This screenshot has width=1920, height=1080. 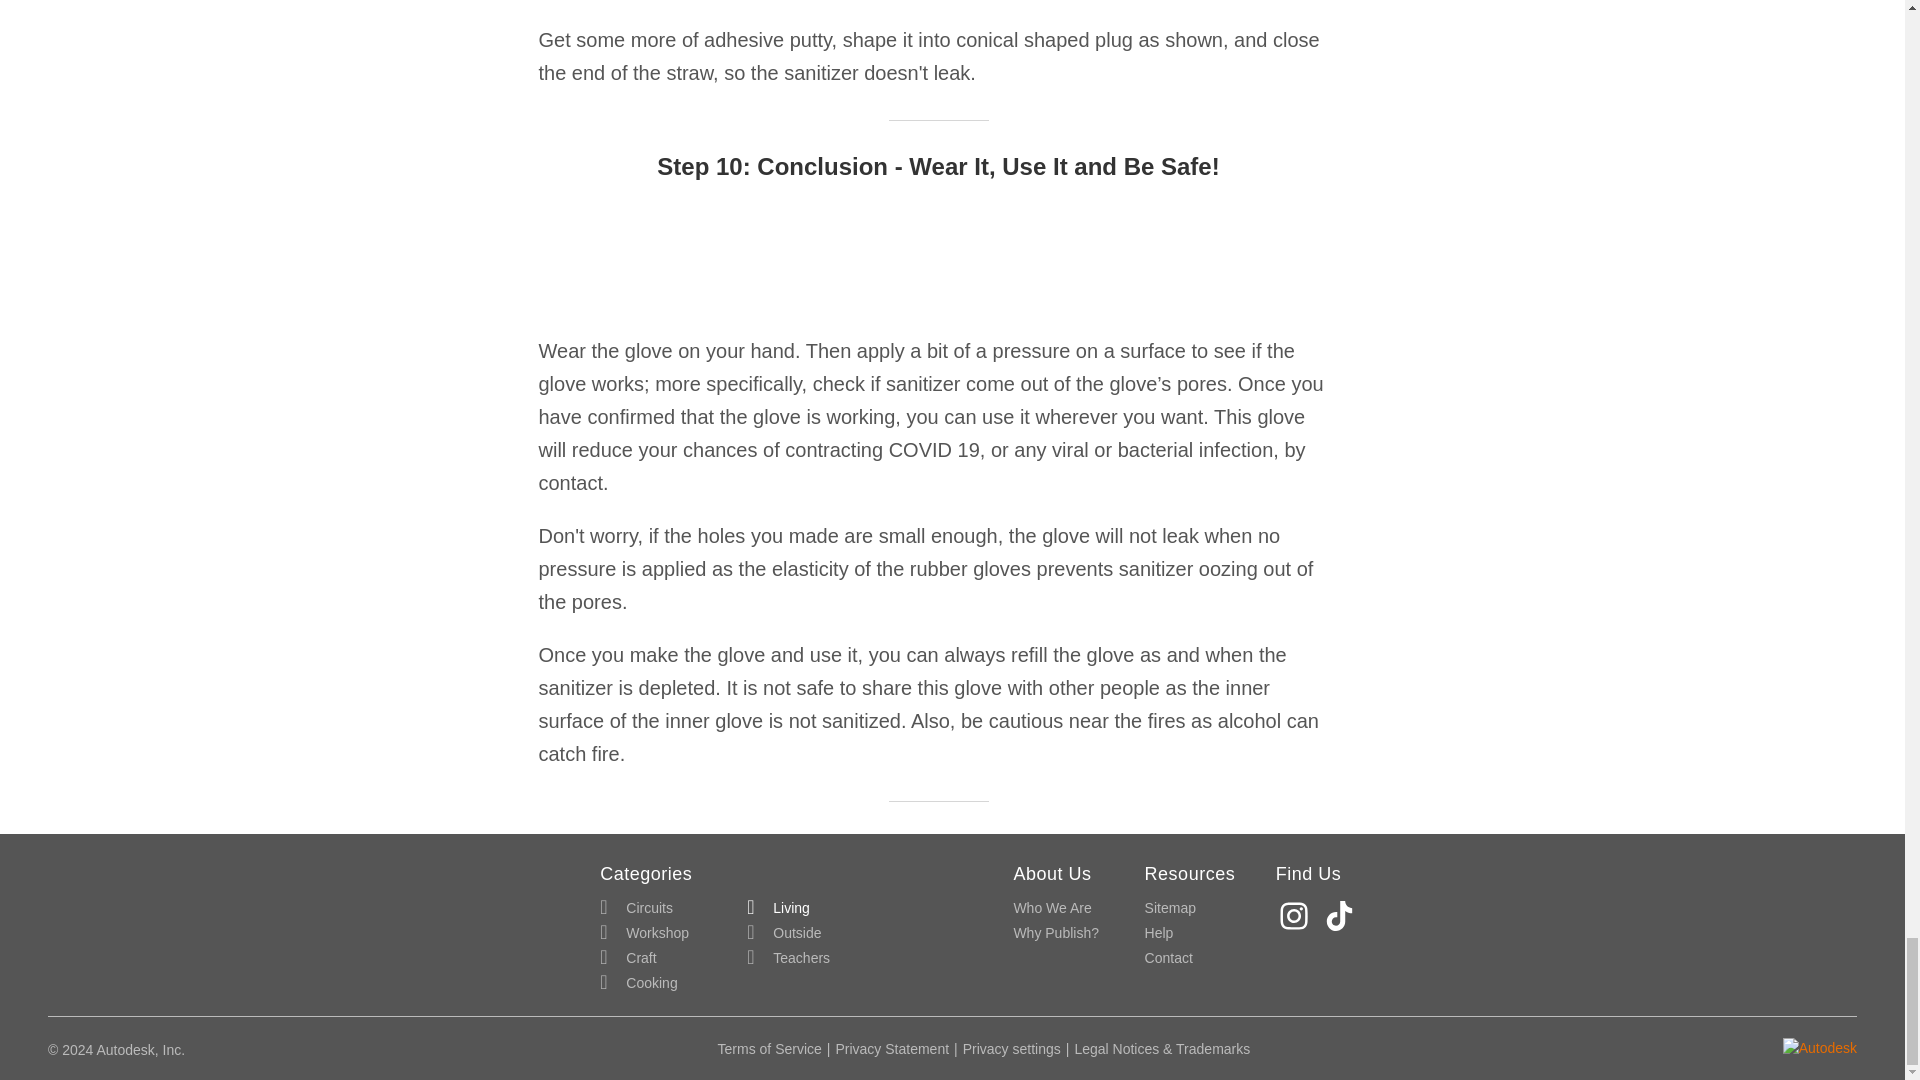 What do you see at coordinates (1056, 934) in the screenshot?
I see `Why Publish?` at bounding box center [1056, 934].